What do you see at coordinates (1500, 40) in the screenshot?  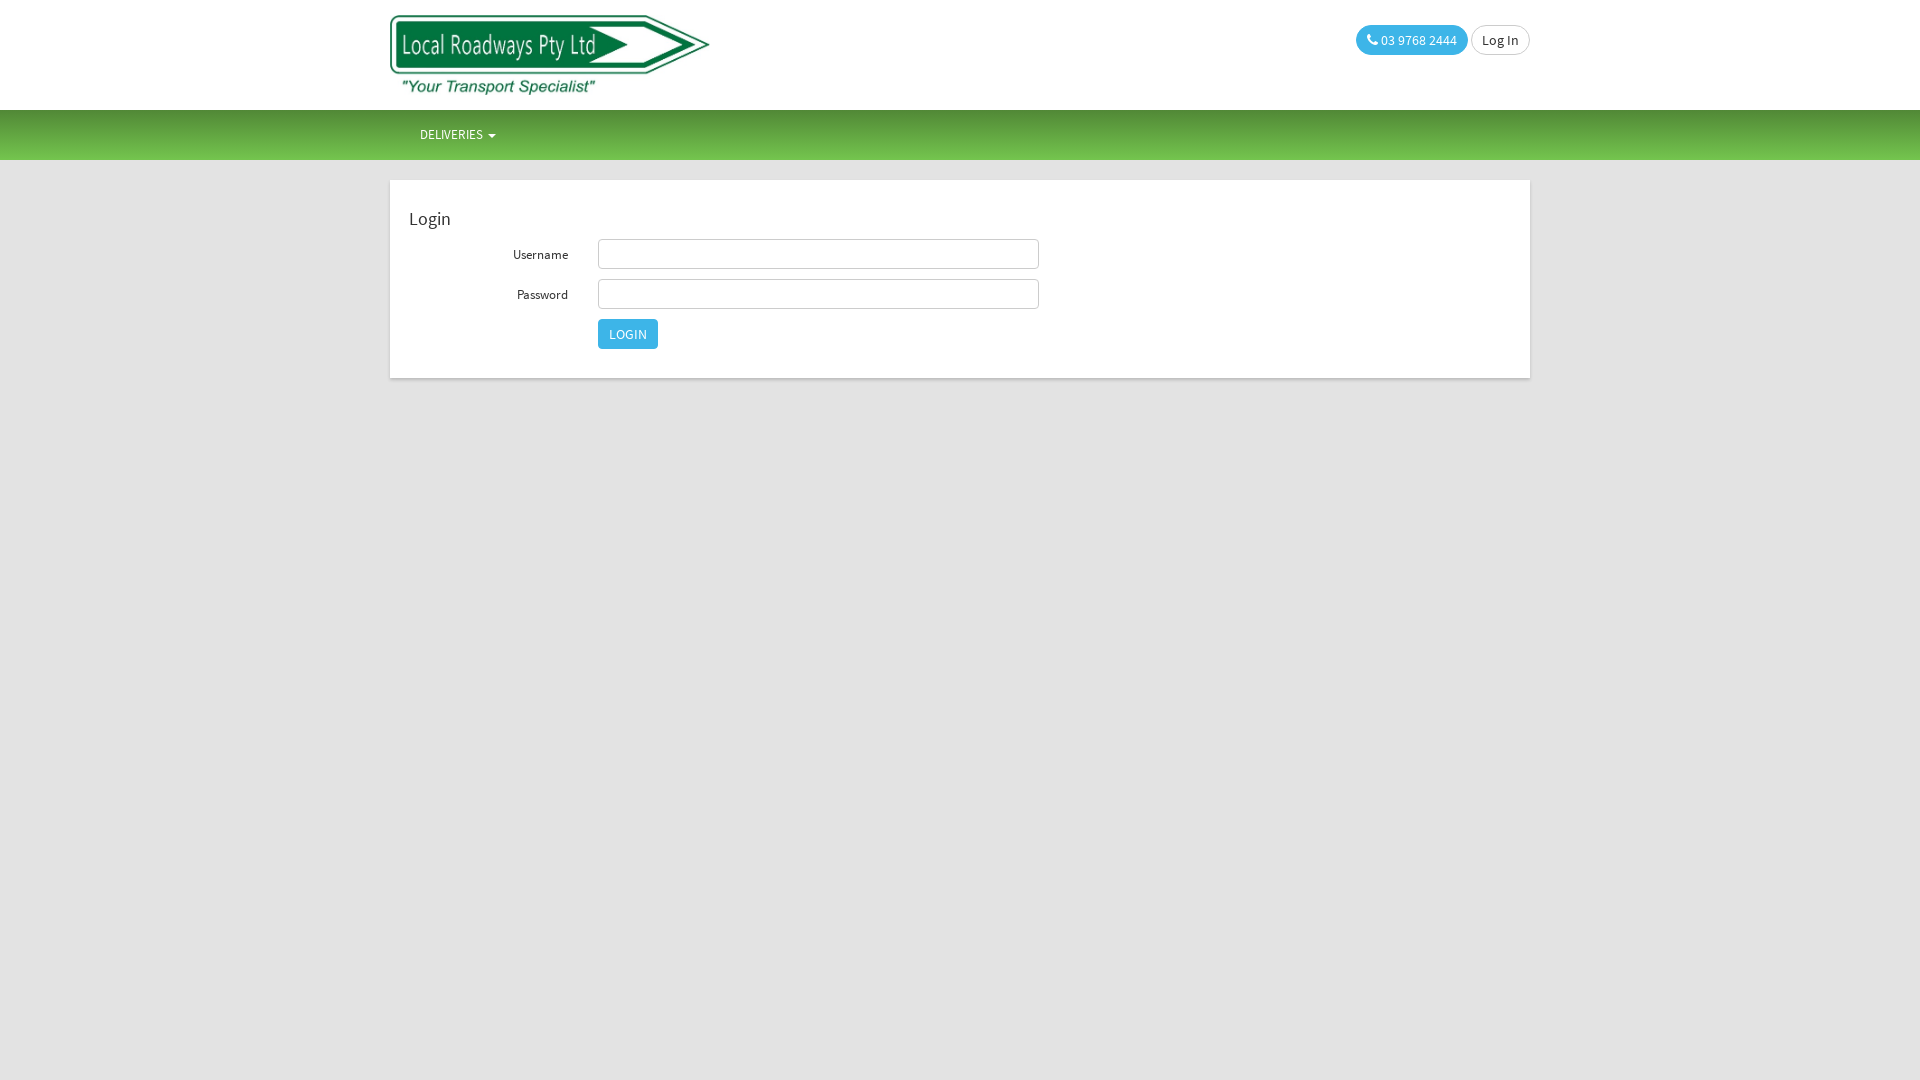 I see `Log In` at bounding box center [1500, 40].